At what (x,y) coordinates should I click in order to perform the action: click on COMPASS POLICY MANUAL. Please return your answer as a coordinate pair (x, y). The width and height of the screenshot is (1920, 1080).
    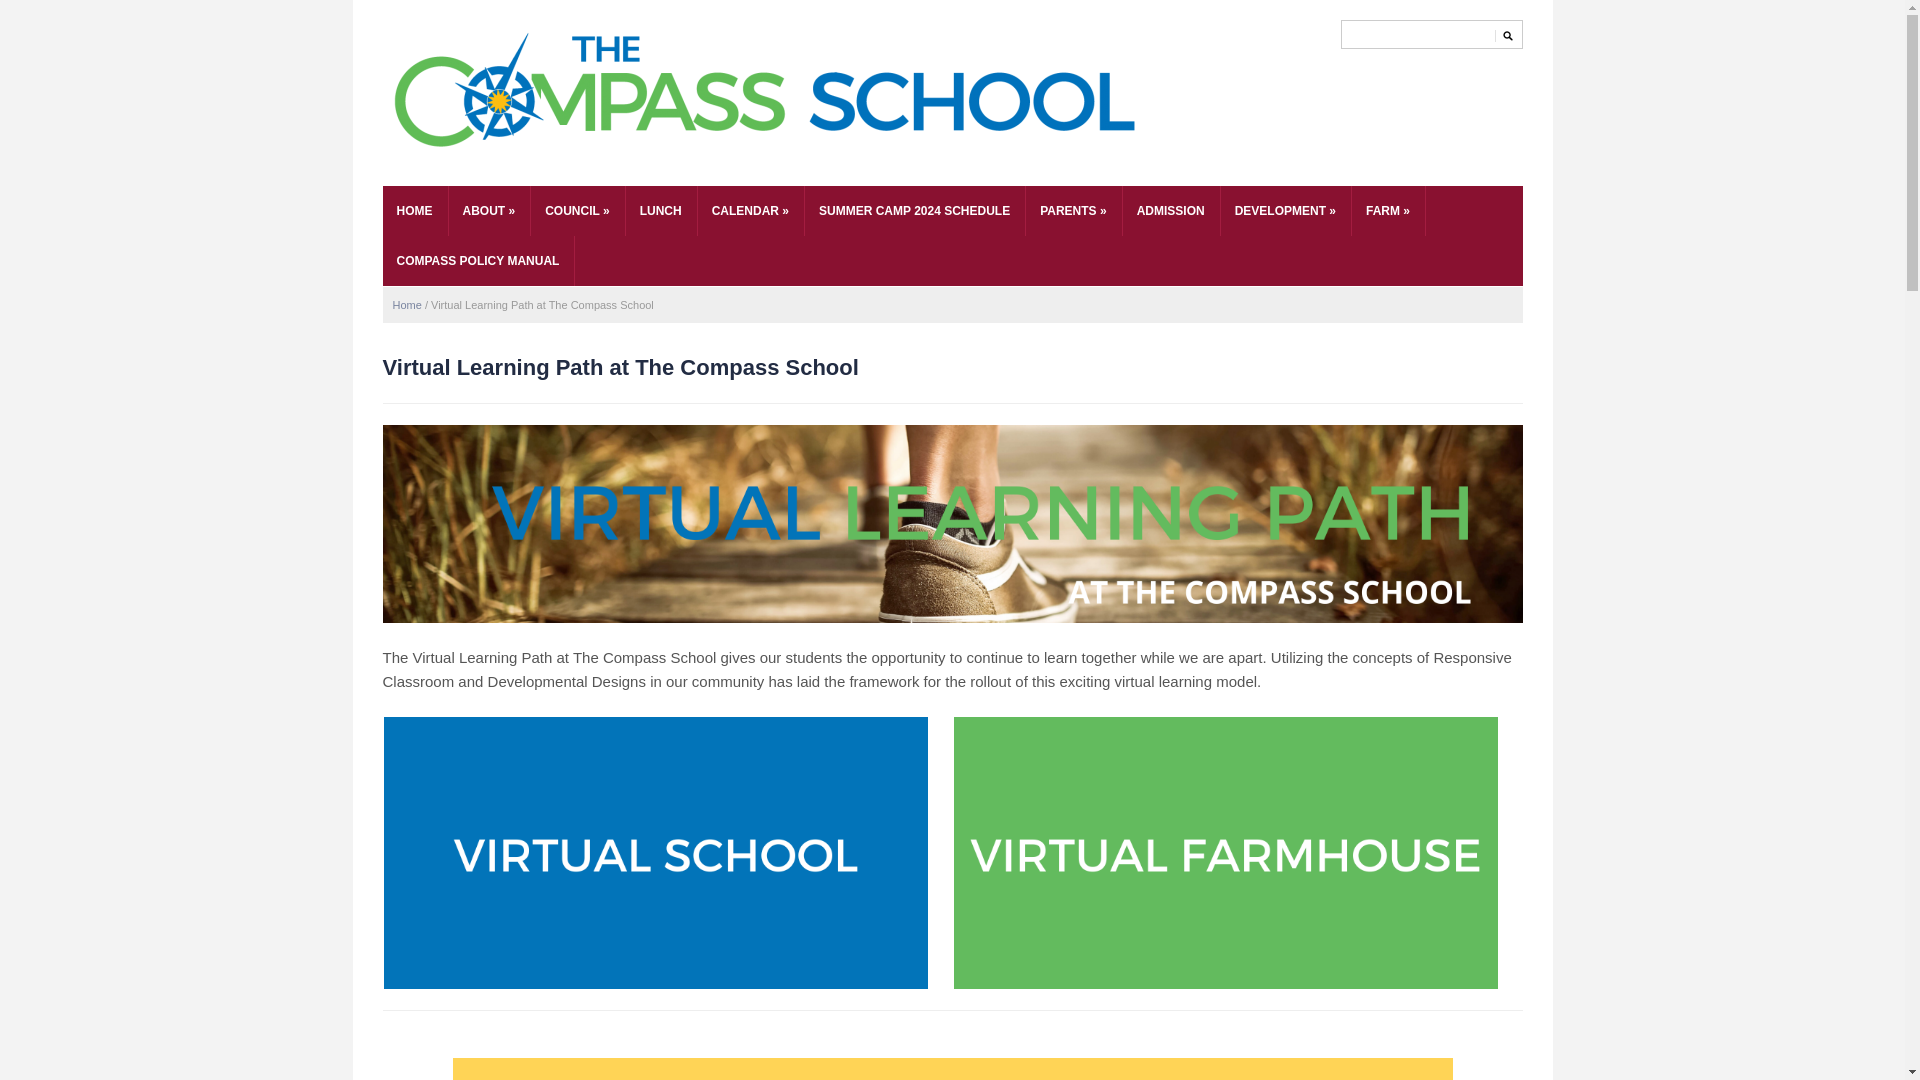
    Looking at the image, I should click on (478, 261).